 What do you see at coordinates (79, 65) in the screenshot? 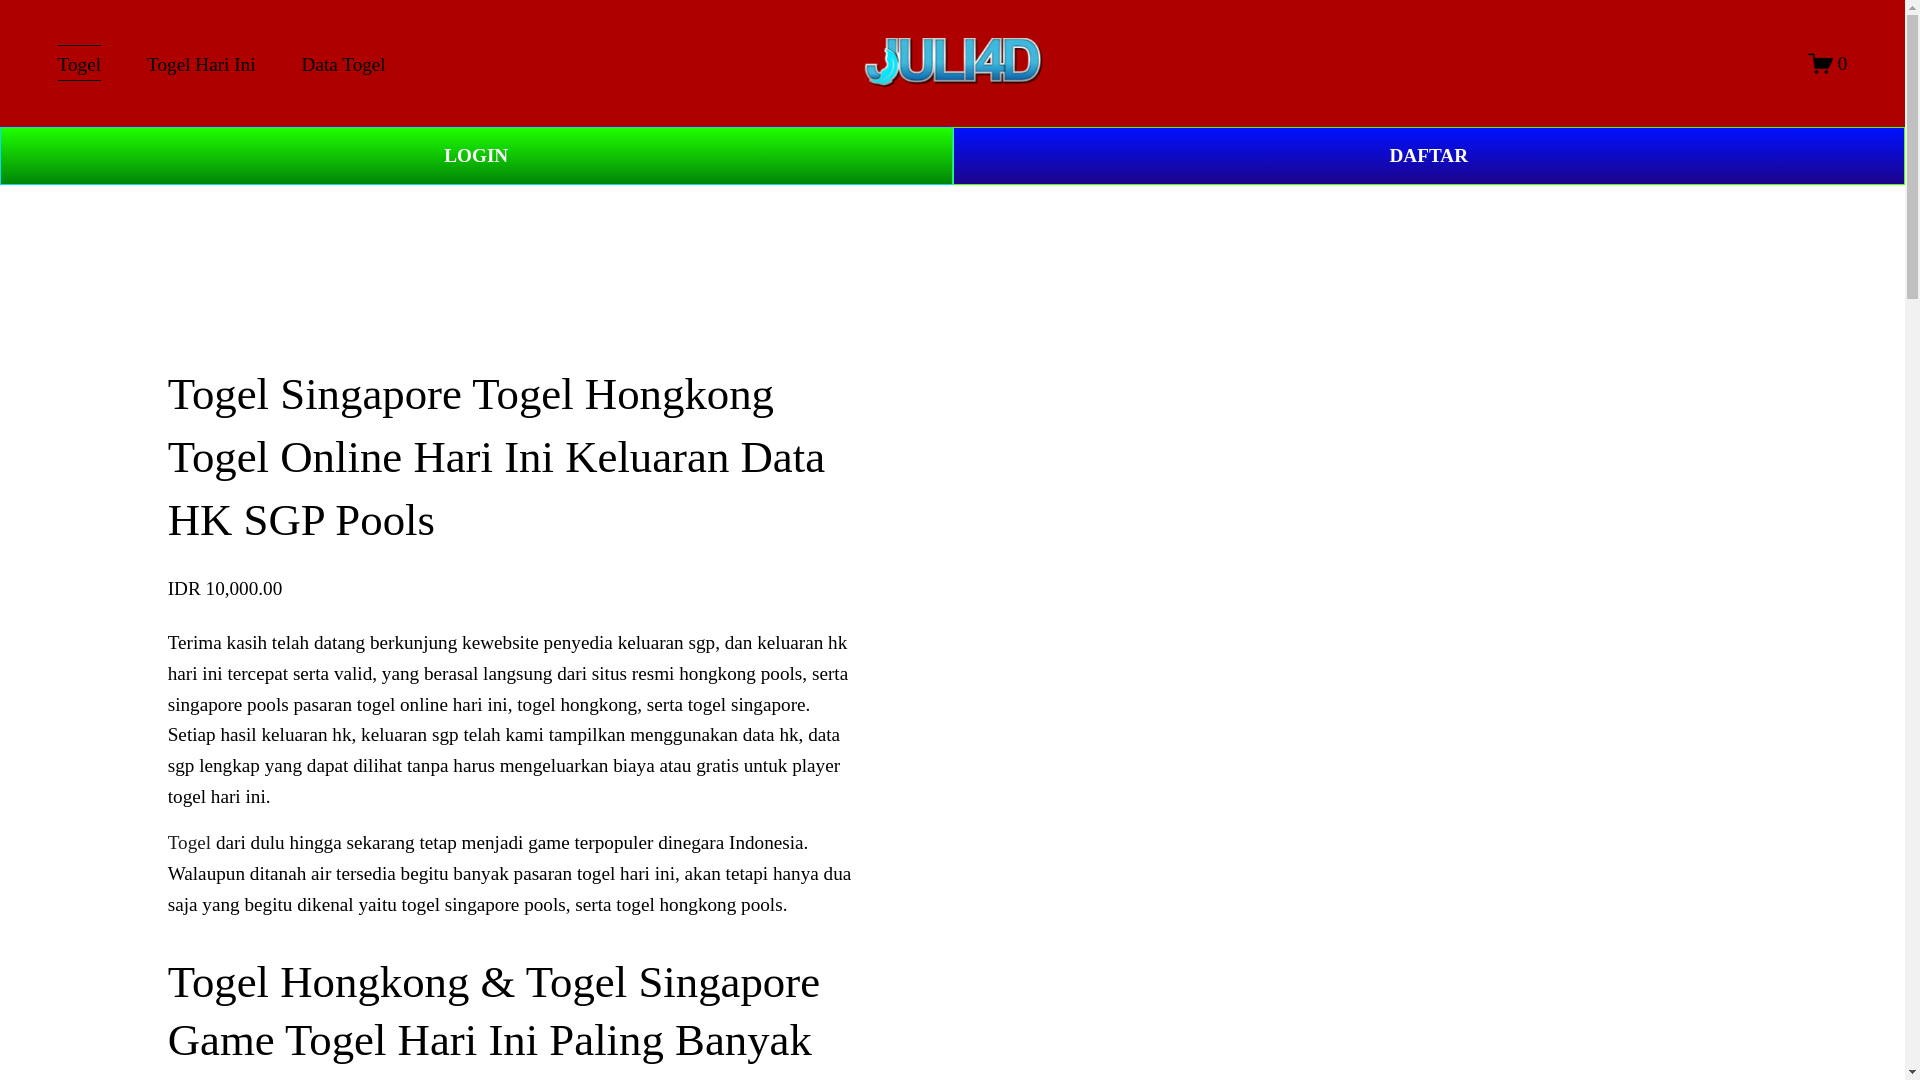
I see `Togel` at bounding box center [79, 65].